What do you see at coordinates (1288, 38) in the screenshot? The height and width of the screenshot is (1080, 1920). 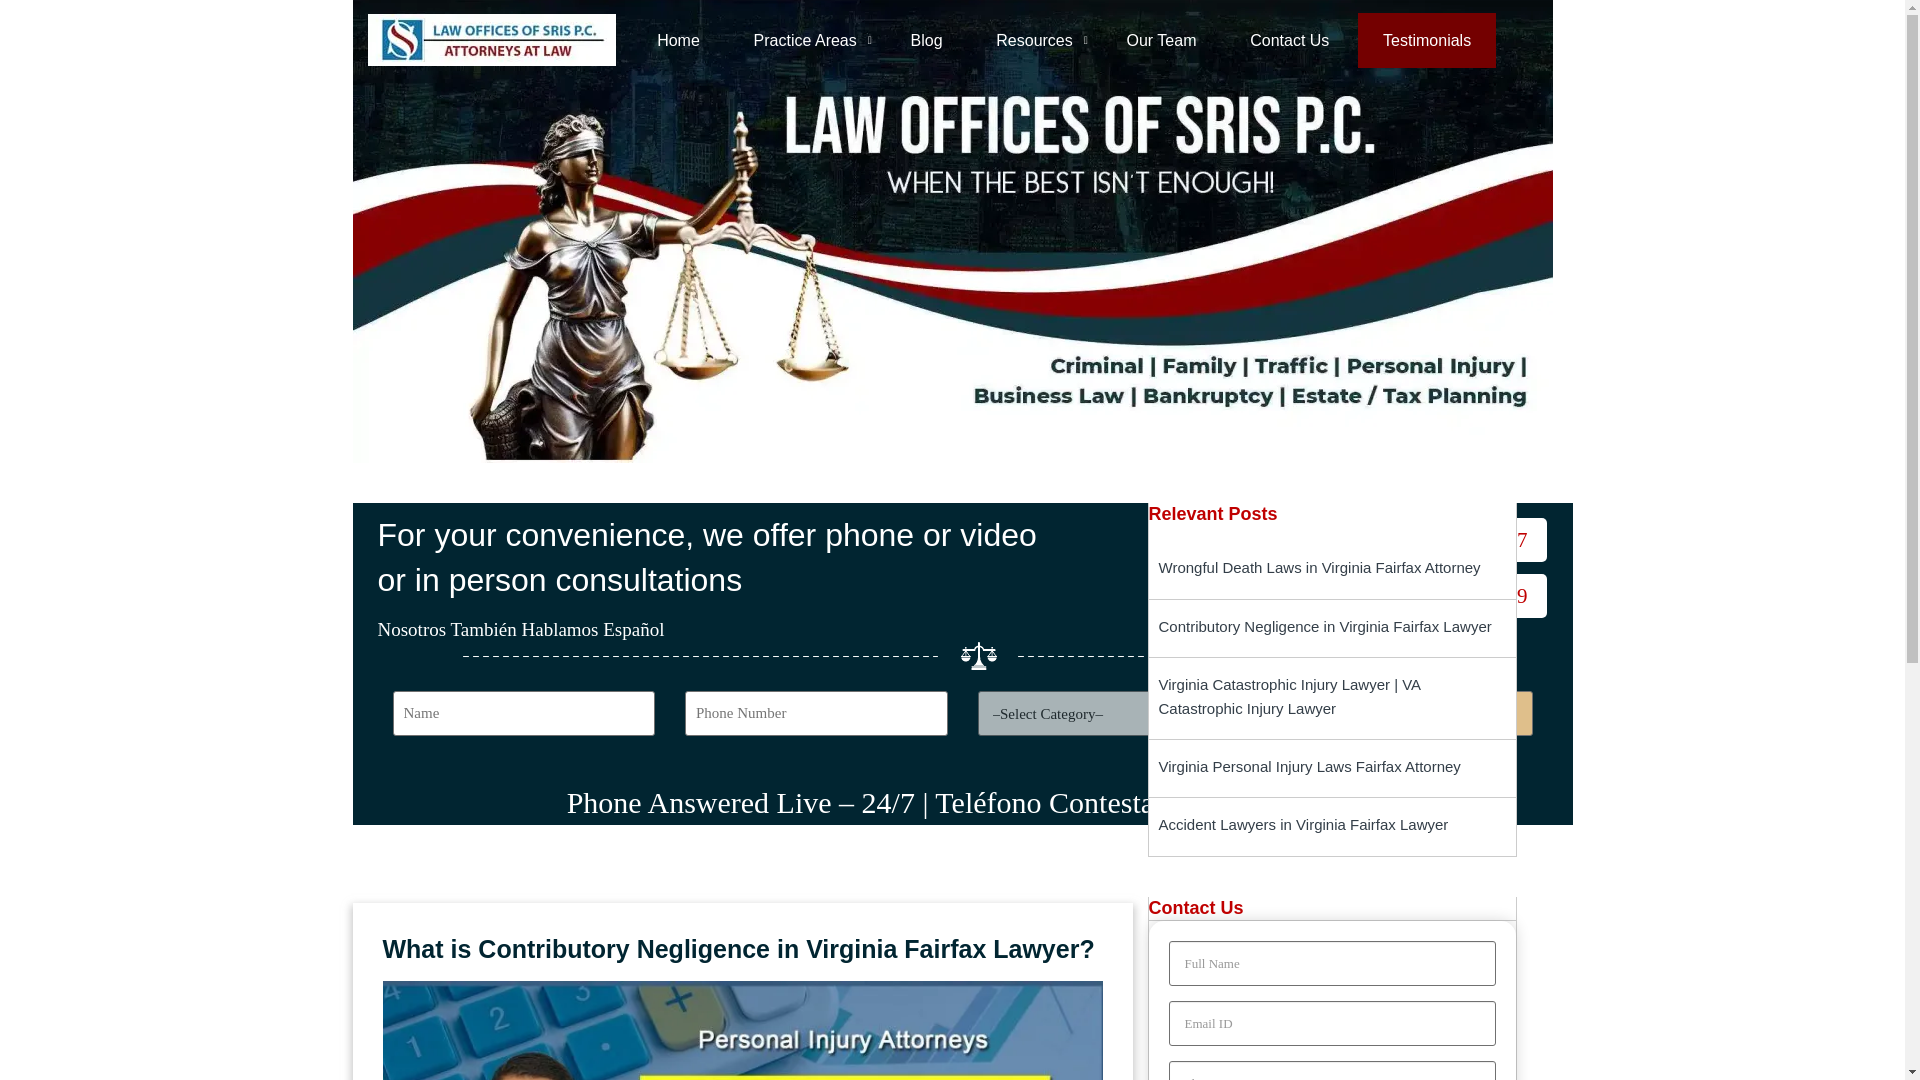 I see `Contact Us` at bounding box center [1288, 38].